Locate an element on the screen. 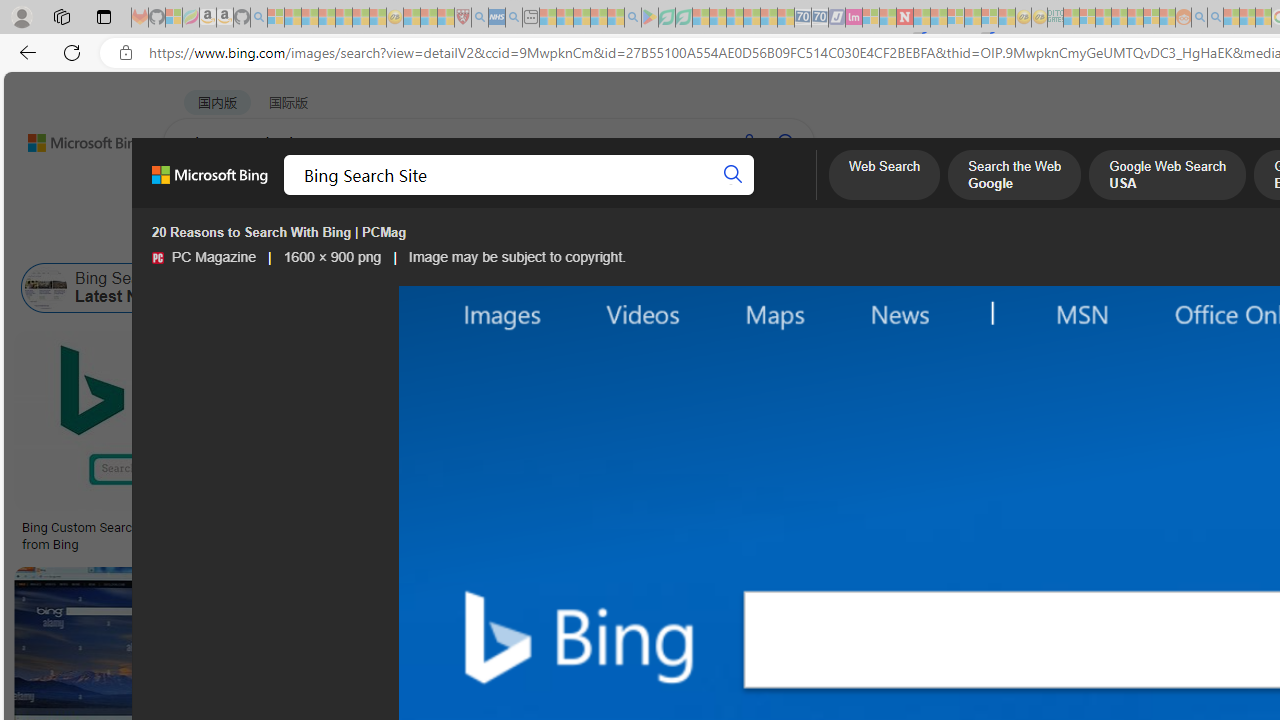  Pets - MSN - Sleeping is located at coordinates (598, 18).